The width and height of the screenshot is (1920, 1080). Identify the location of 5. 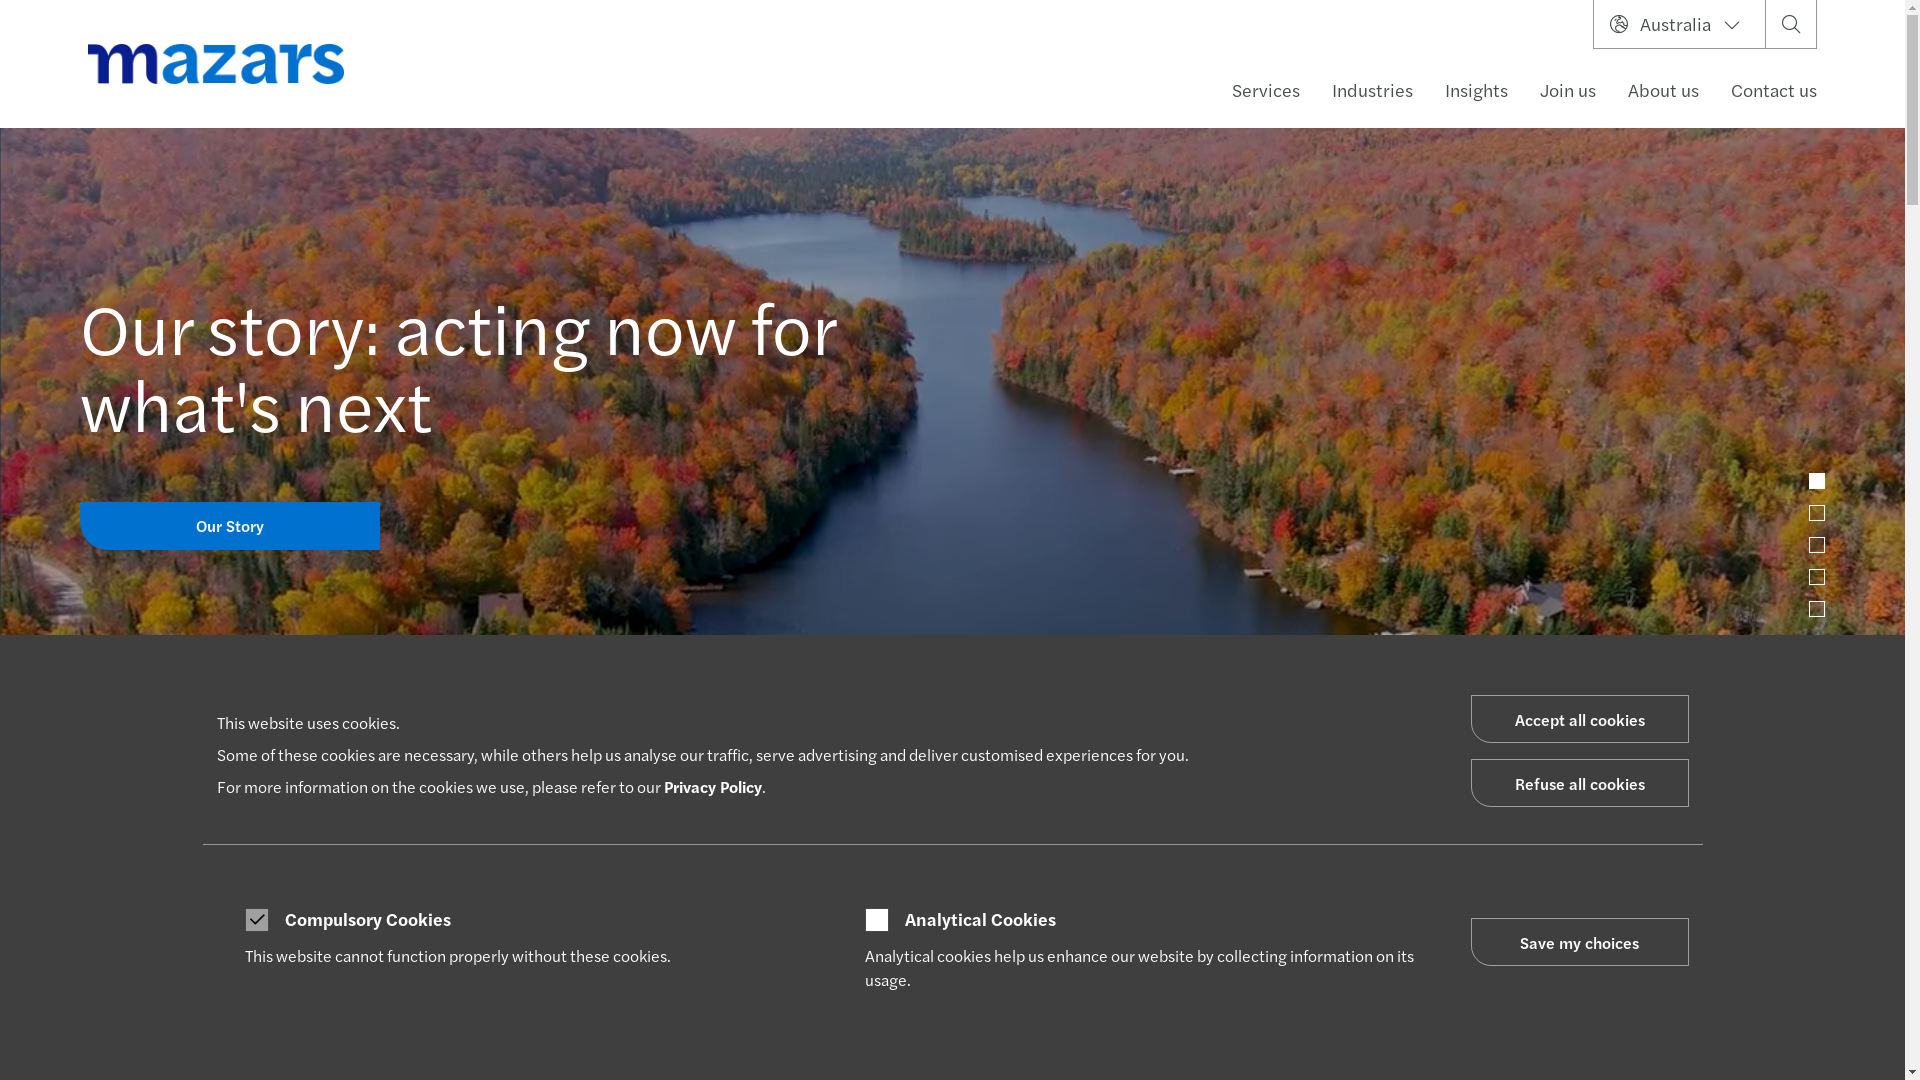
(1817, 609).